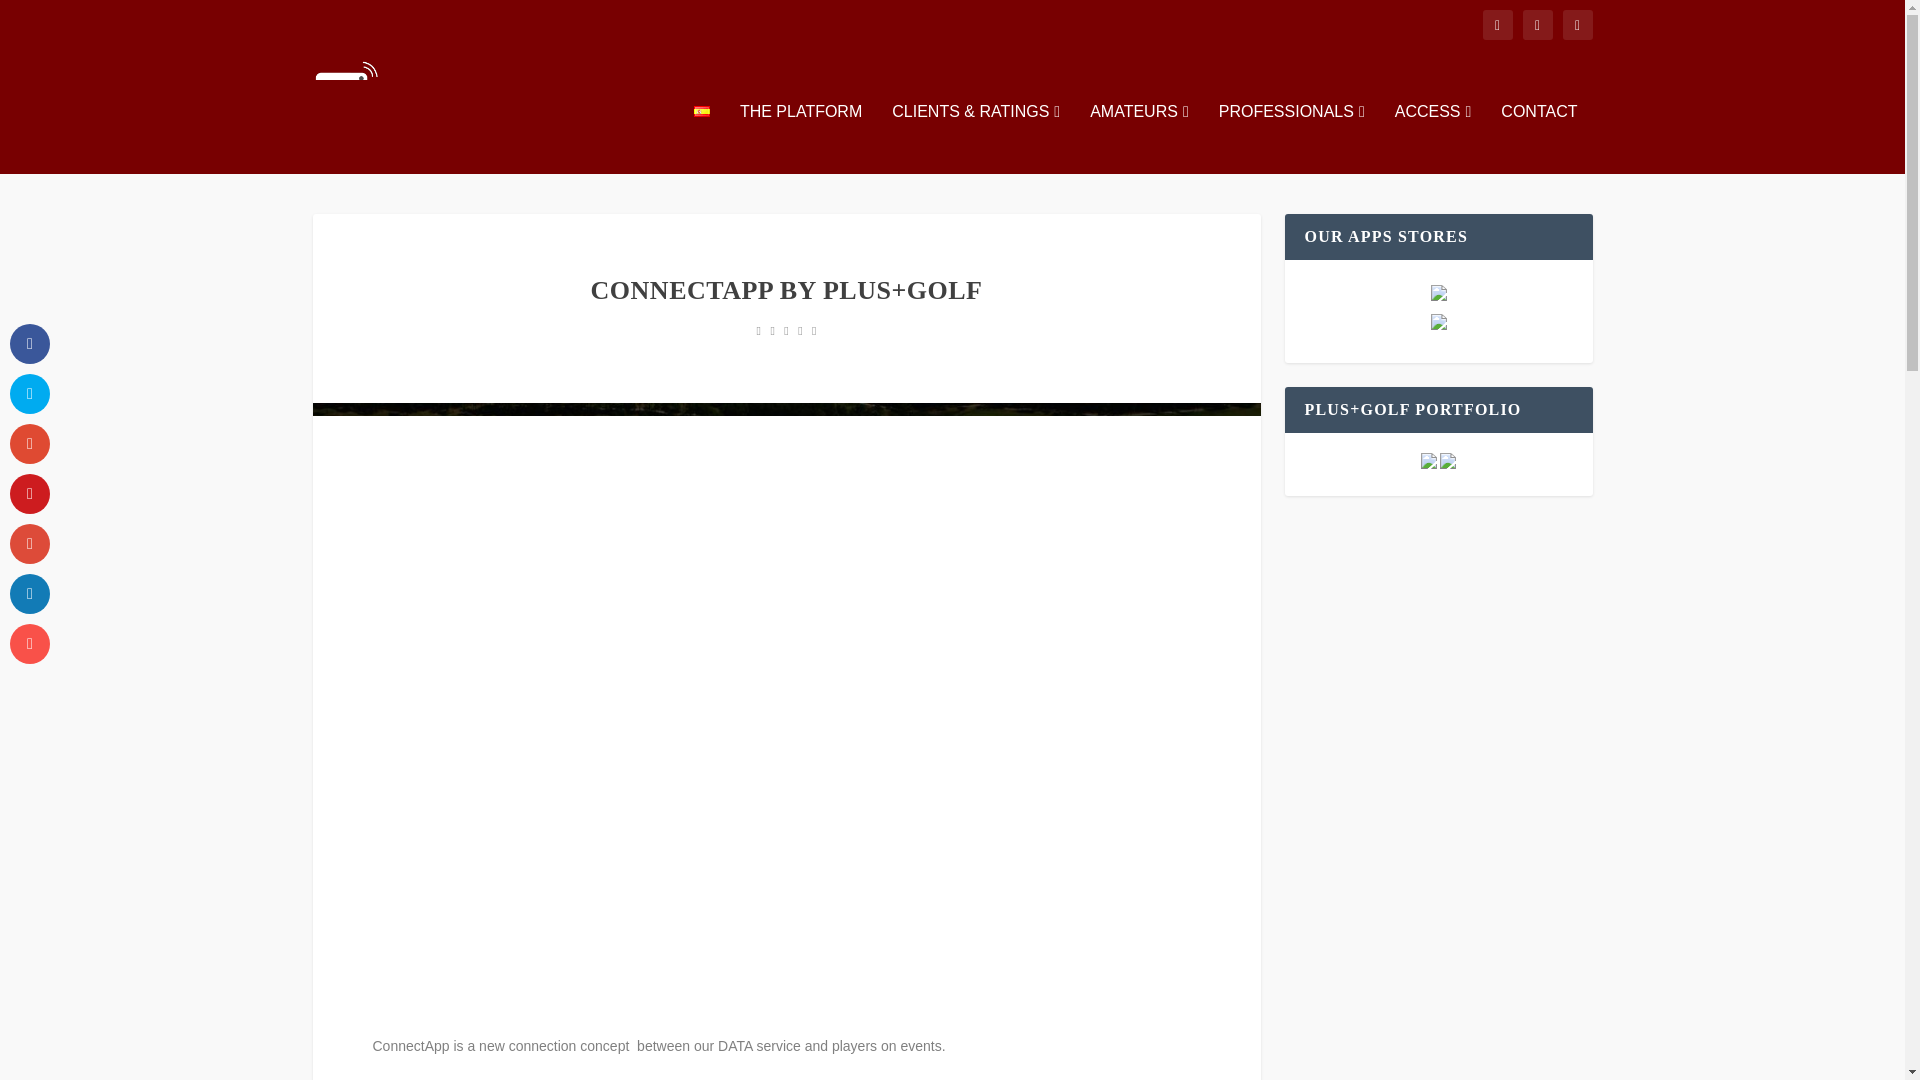 The image size is (1920, 1080). Describe the element at coordinates (800, 138) in the screenshot. I see `THE PLATFORM` at that location.